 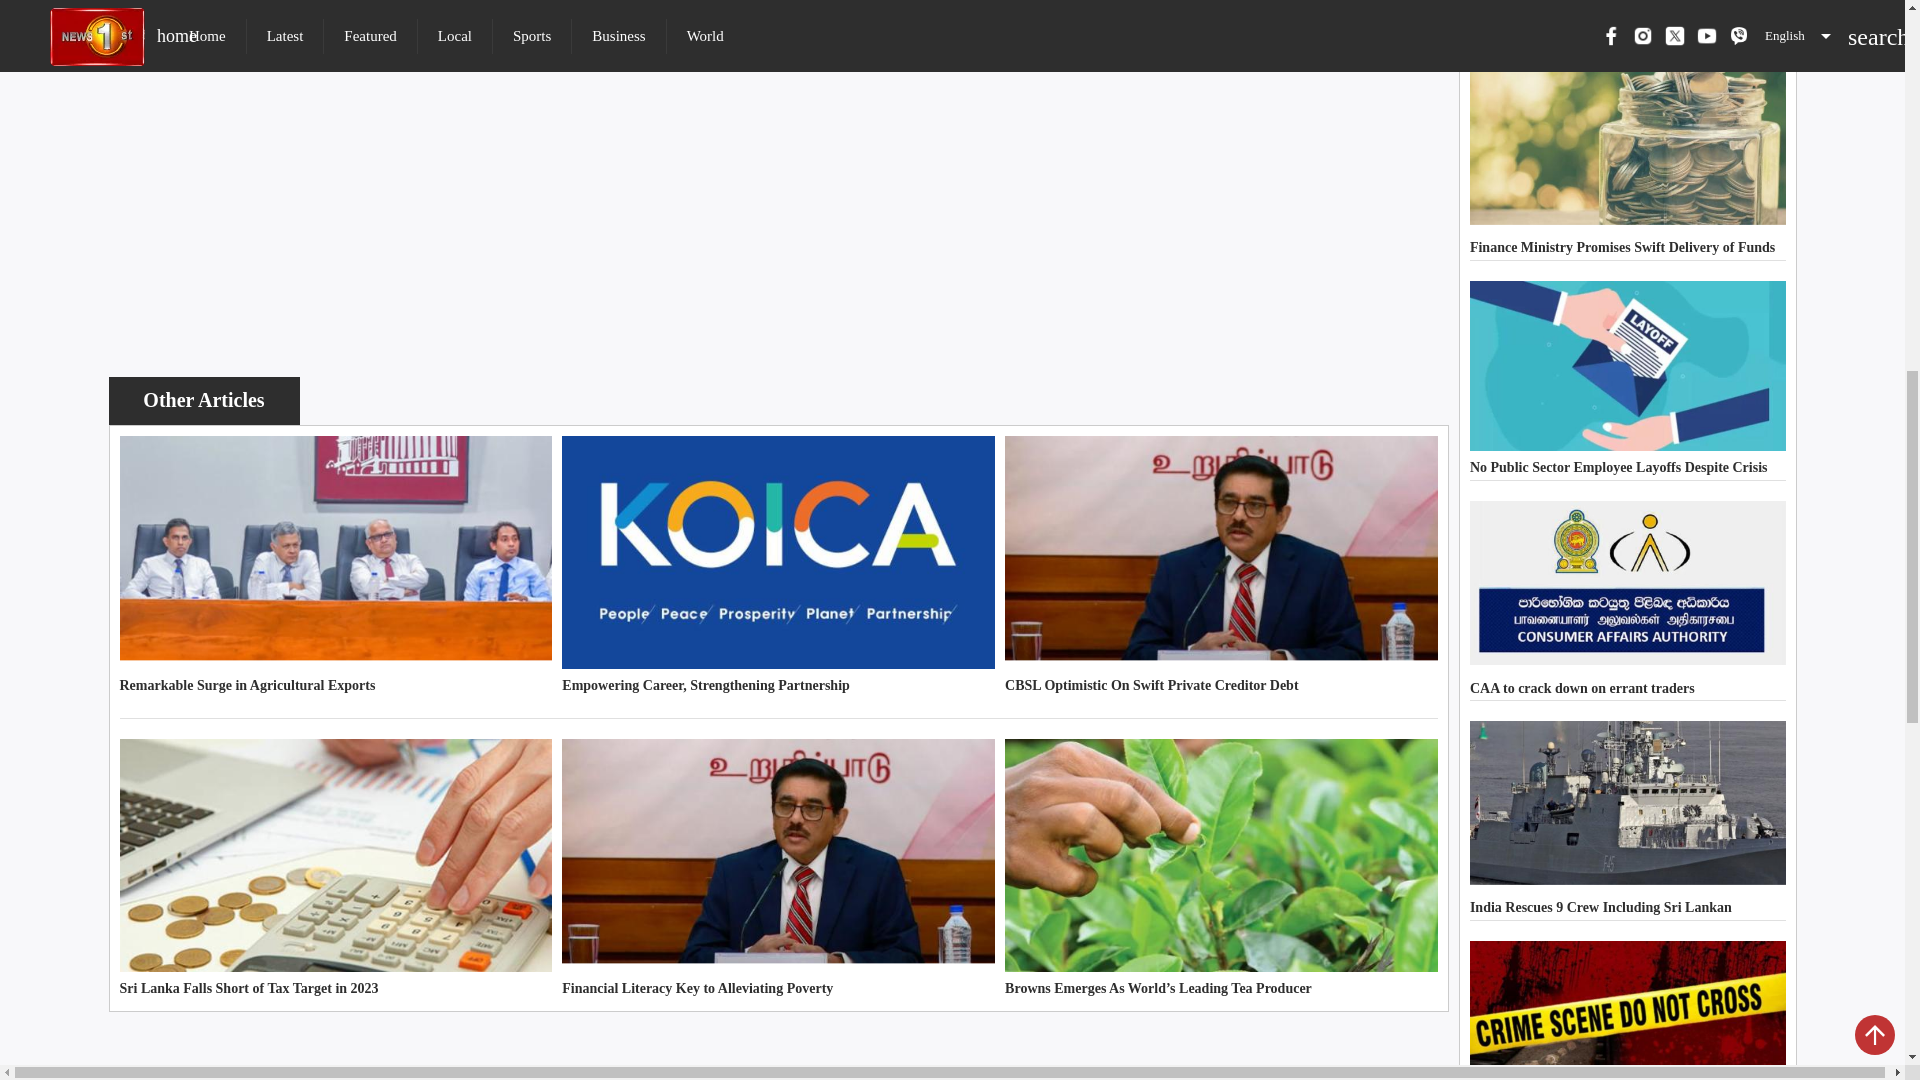 What do you see at coordinates (778, 1050) in the screenshot?
I see `Advertisement` at bounding box center [778, 1050].